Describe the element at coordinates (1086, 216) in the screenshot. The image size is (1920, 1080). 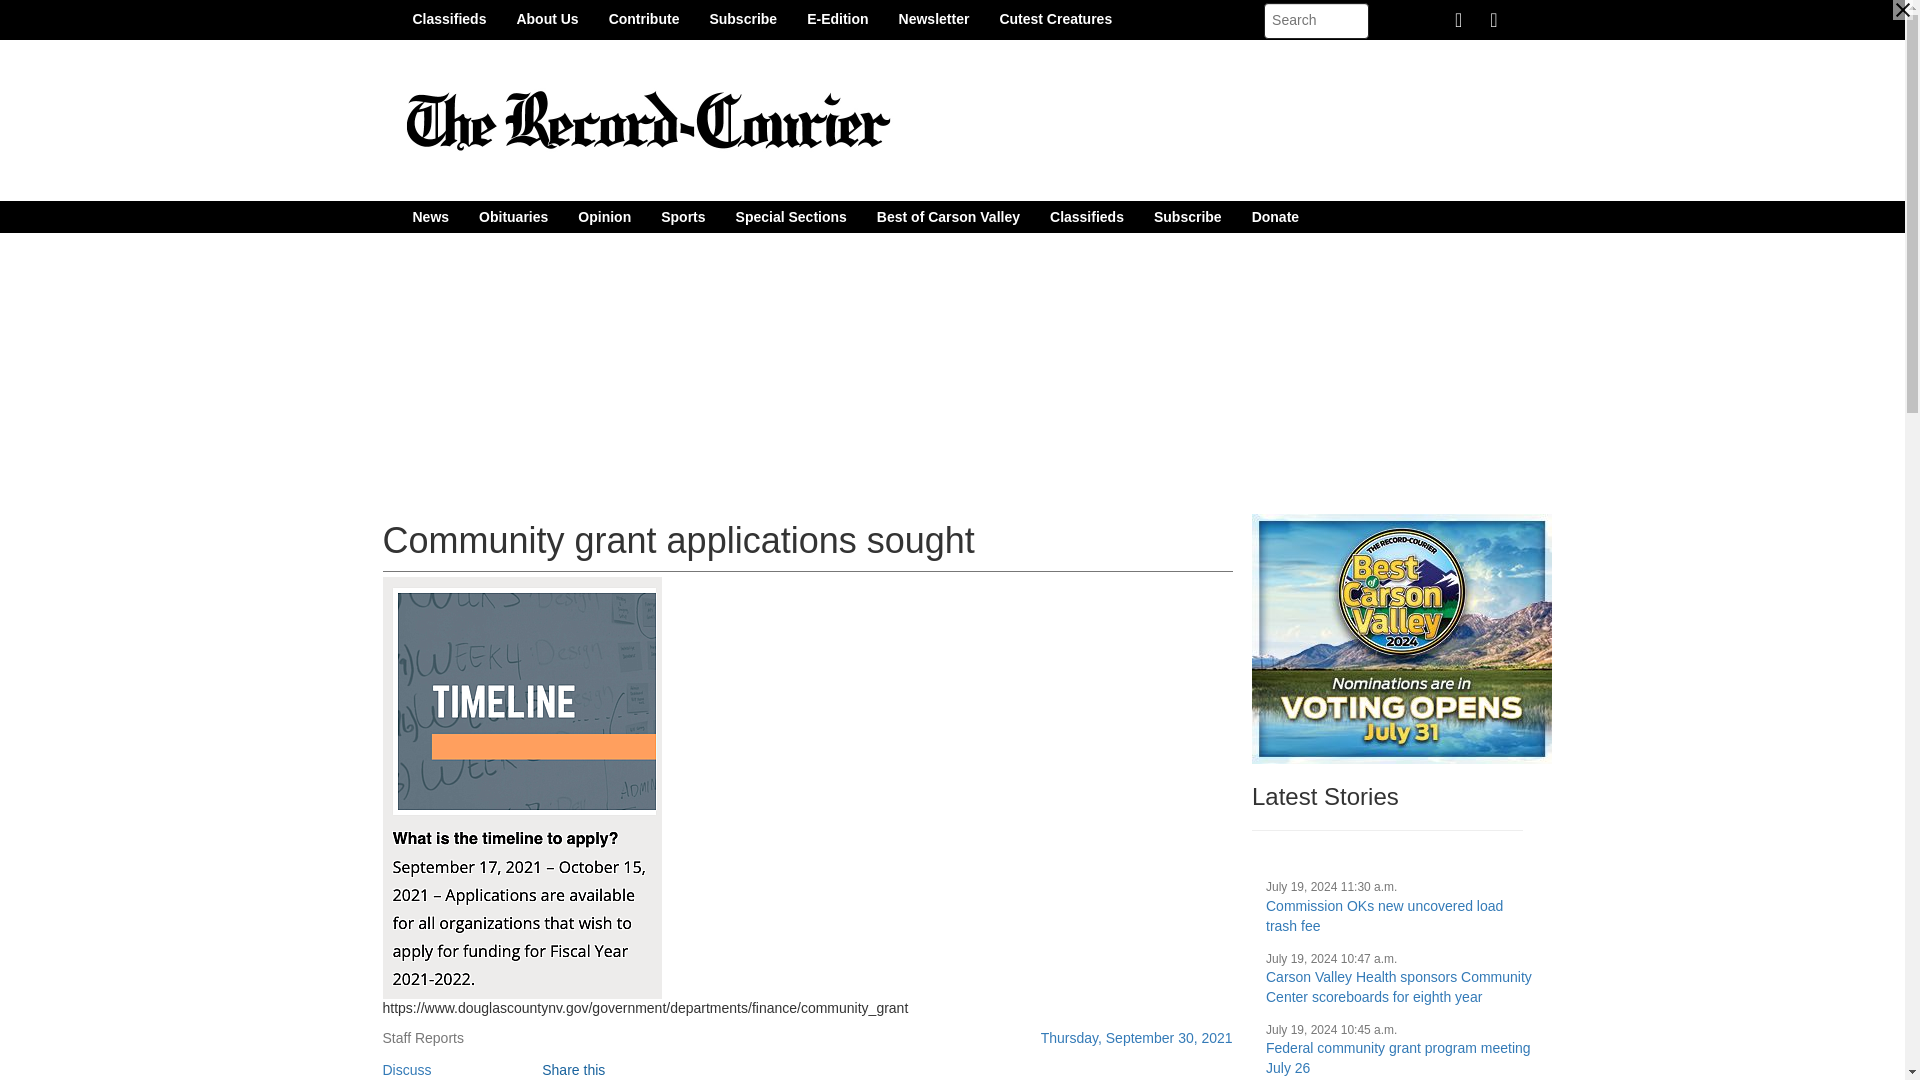
I see `Classifieds` at that location.